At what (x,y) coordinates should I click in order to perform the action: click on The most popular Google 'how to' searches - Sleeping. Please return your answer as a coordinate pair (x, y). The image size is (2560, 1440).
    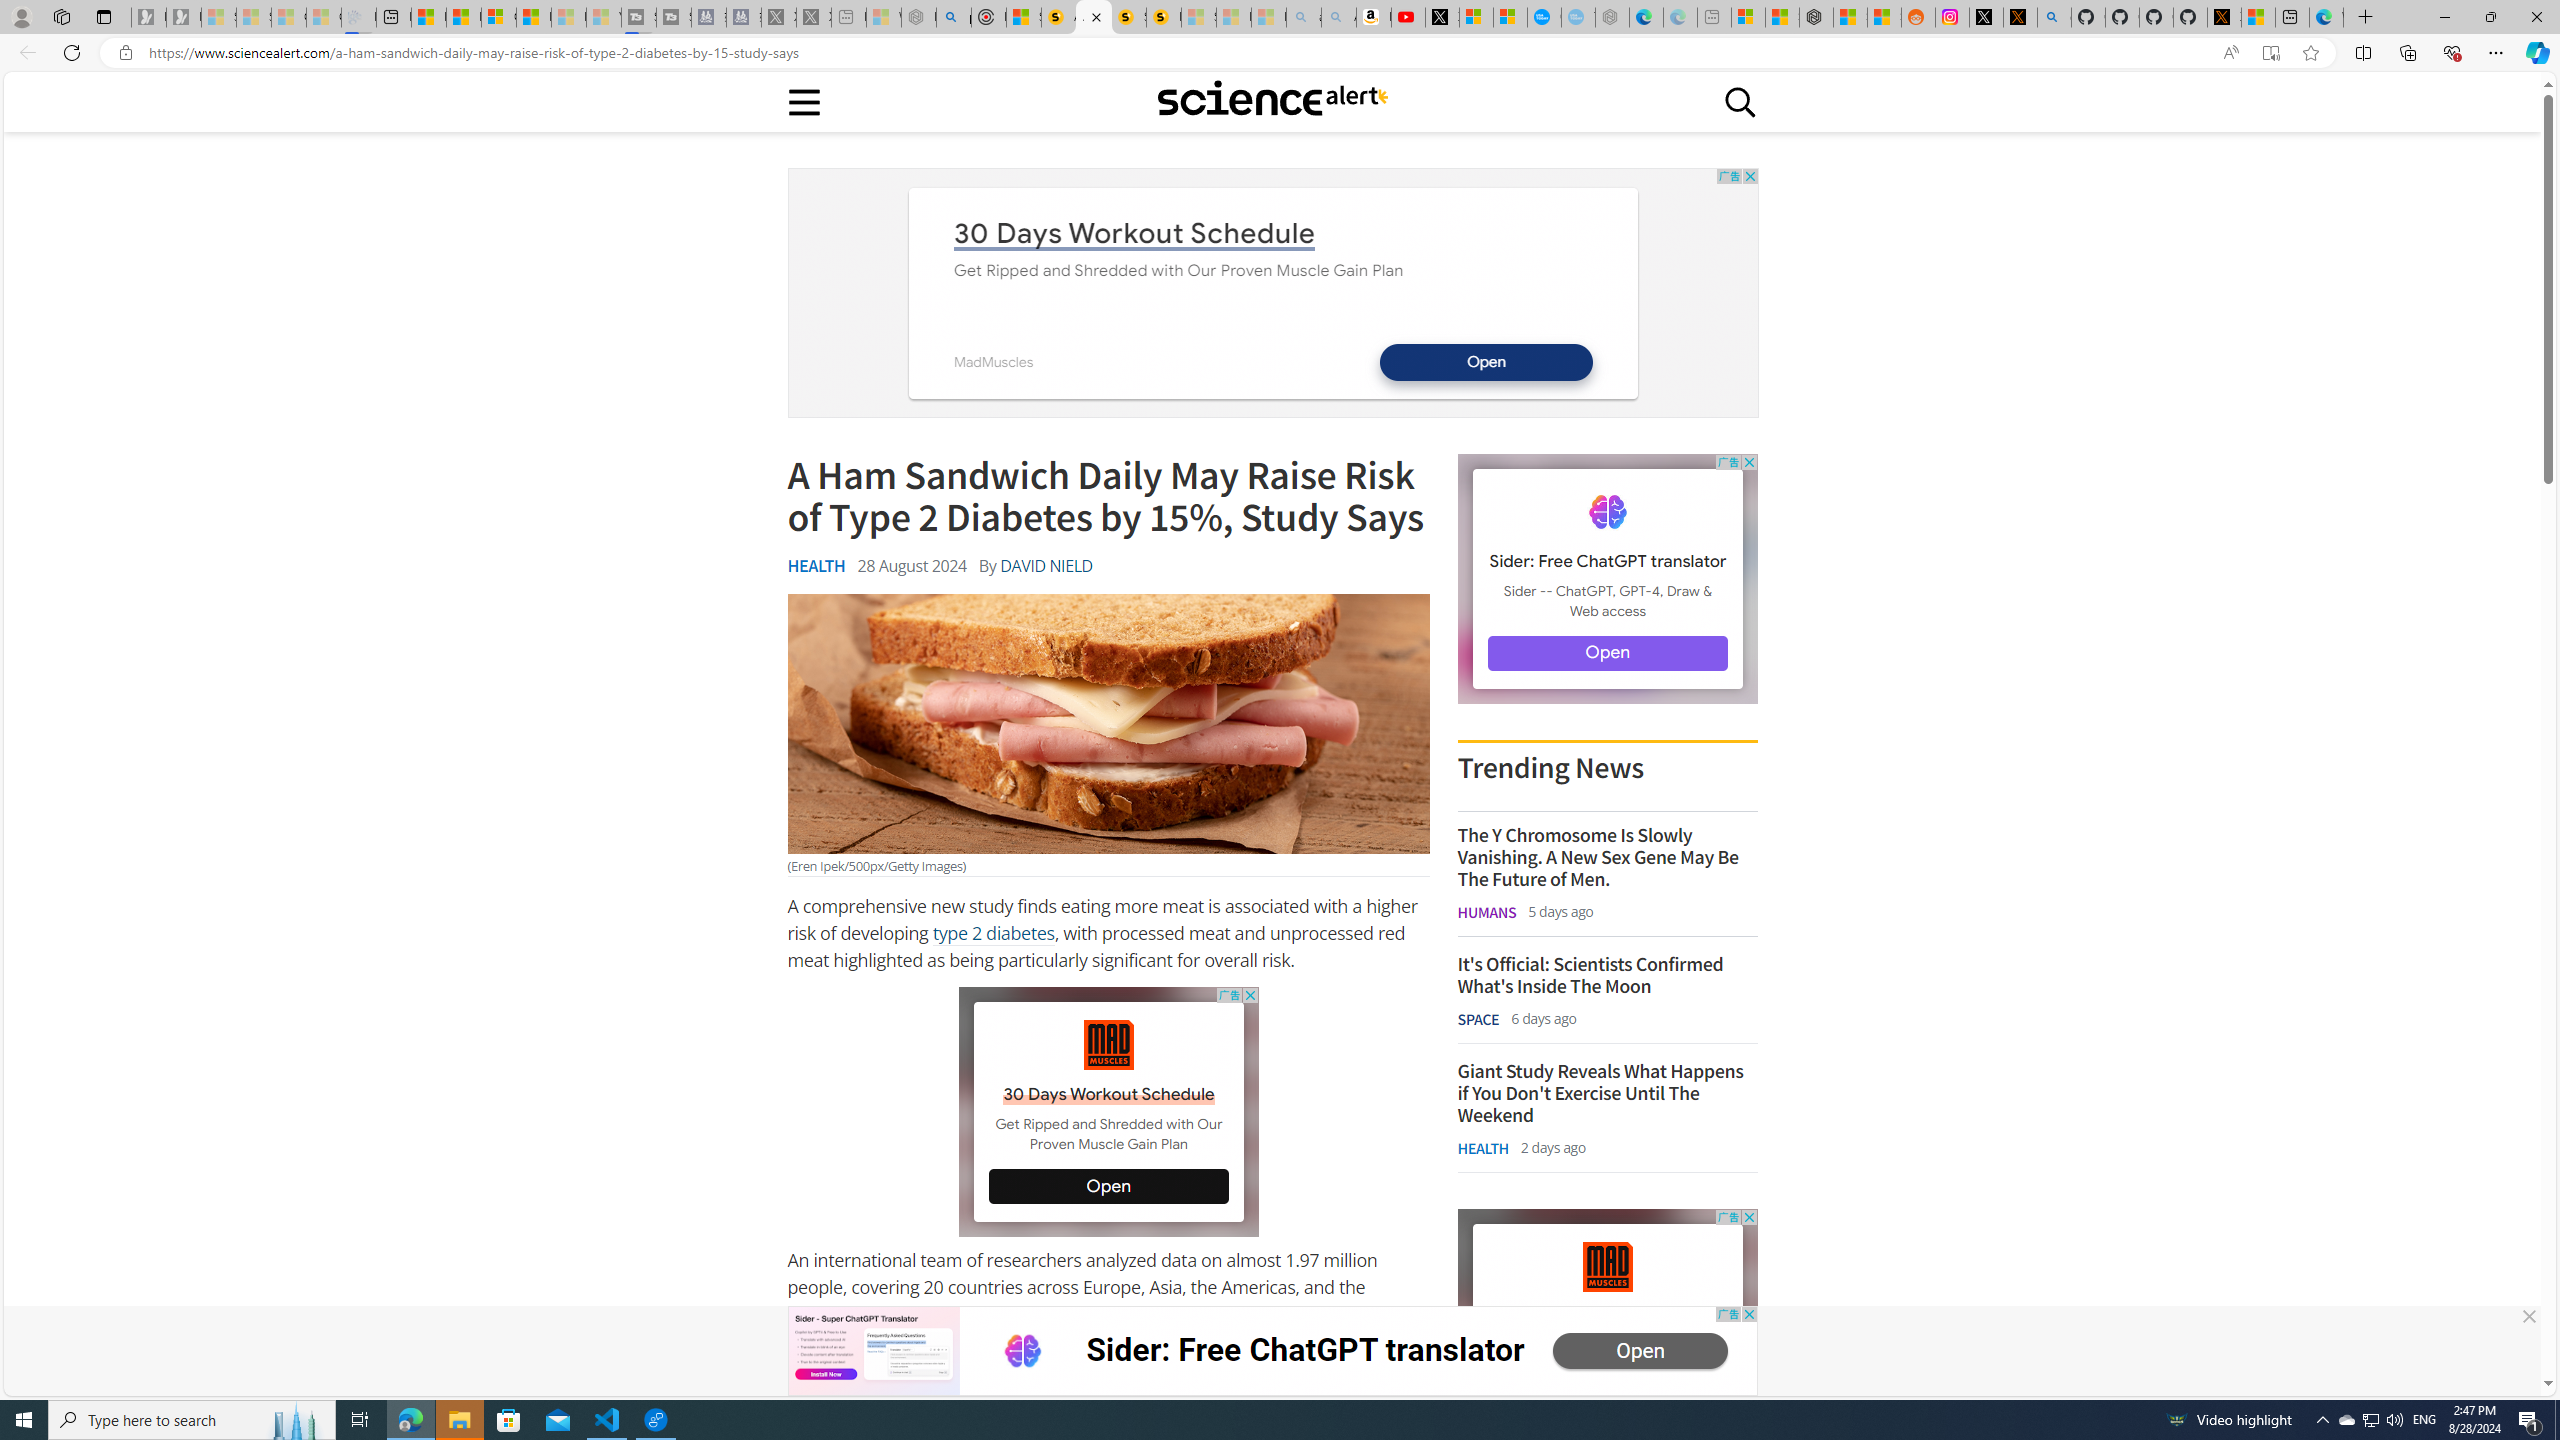
    Looking at the image, I should click on (1579, 17).